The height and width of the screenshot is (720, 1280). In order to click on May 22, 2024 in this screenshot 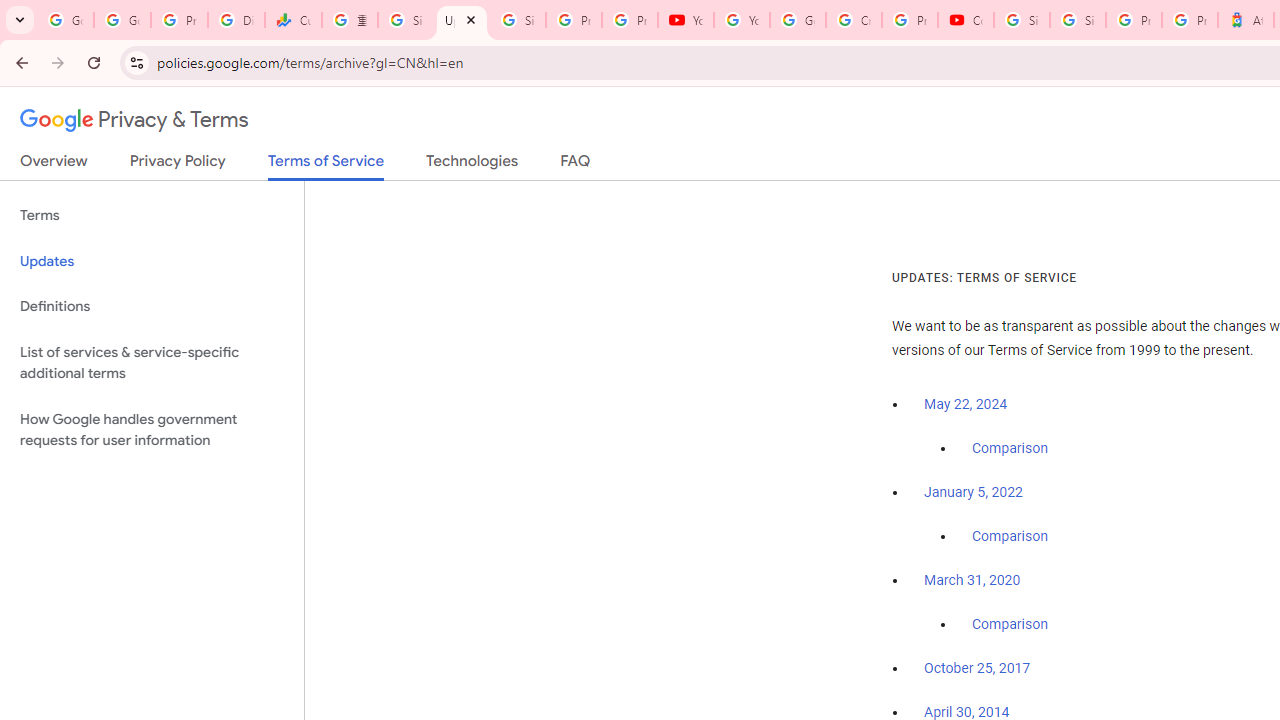, I will do `click(966, 404)`.